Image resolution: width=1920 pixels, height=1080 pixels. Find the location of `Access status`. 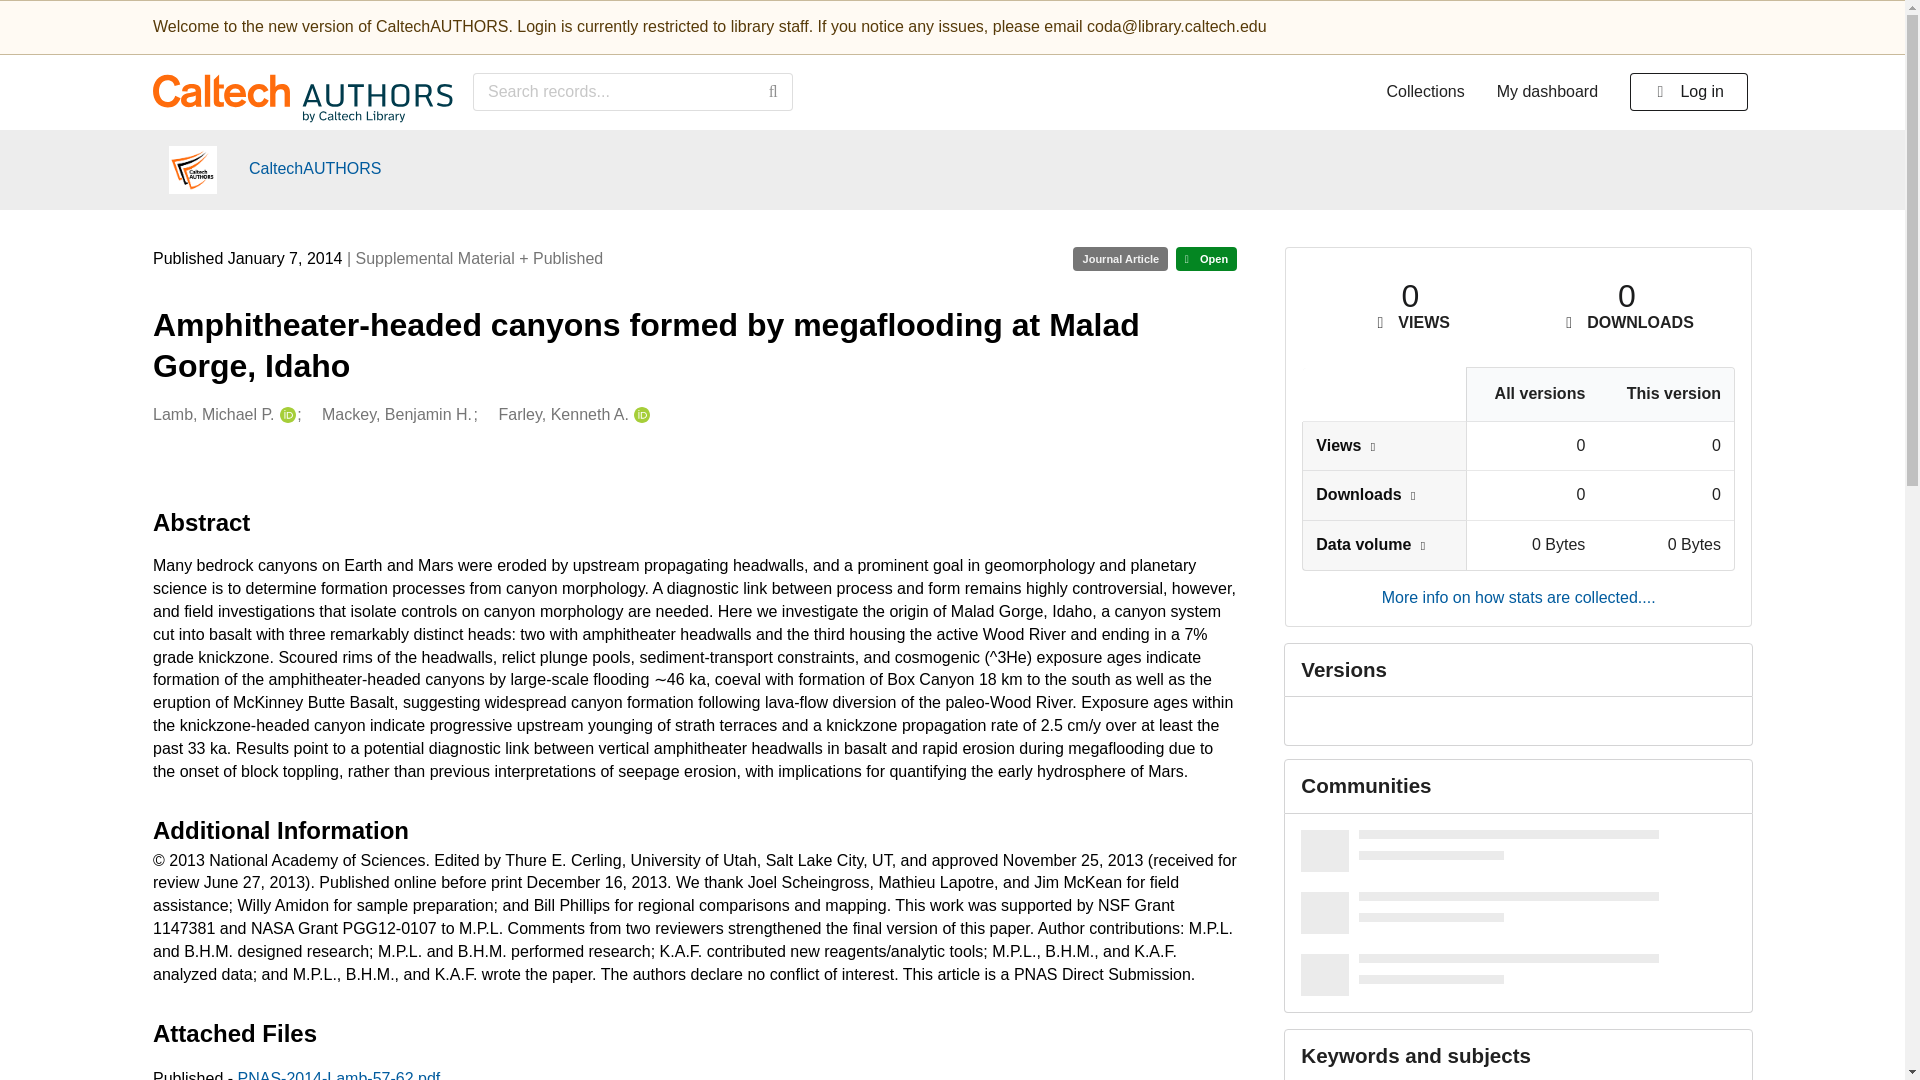

Access status is located at coordinates (1206, 259).